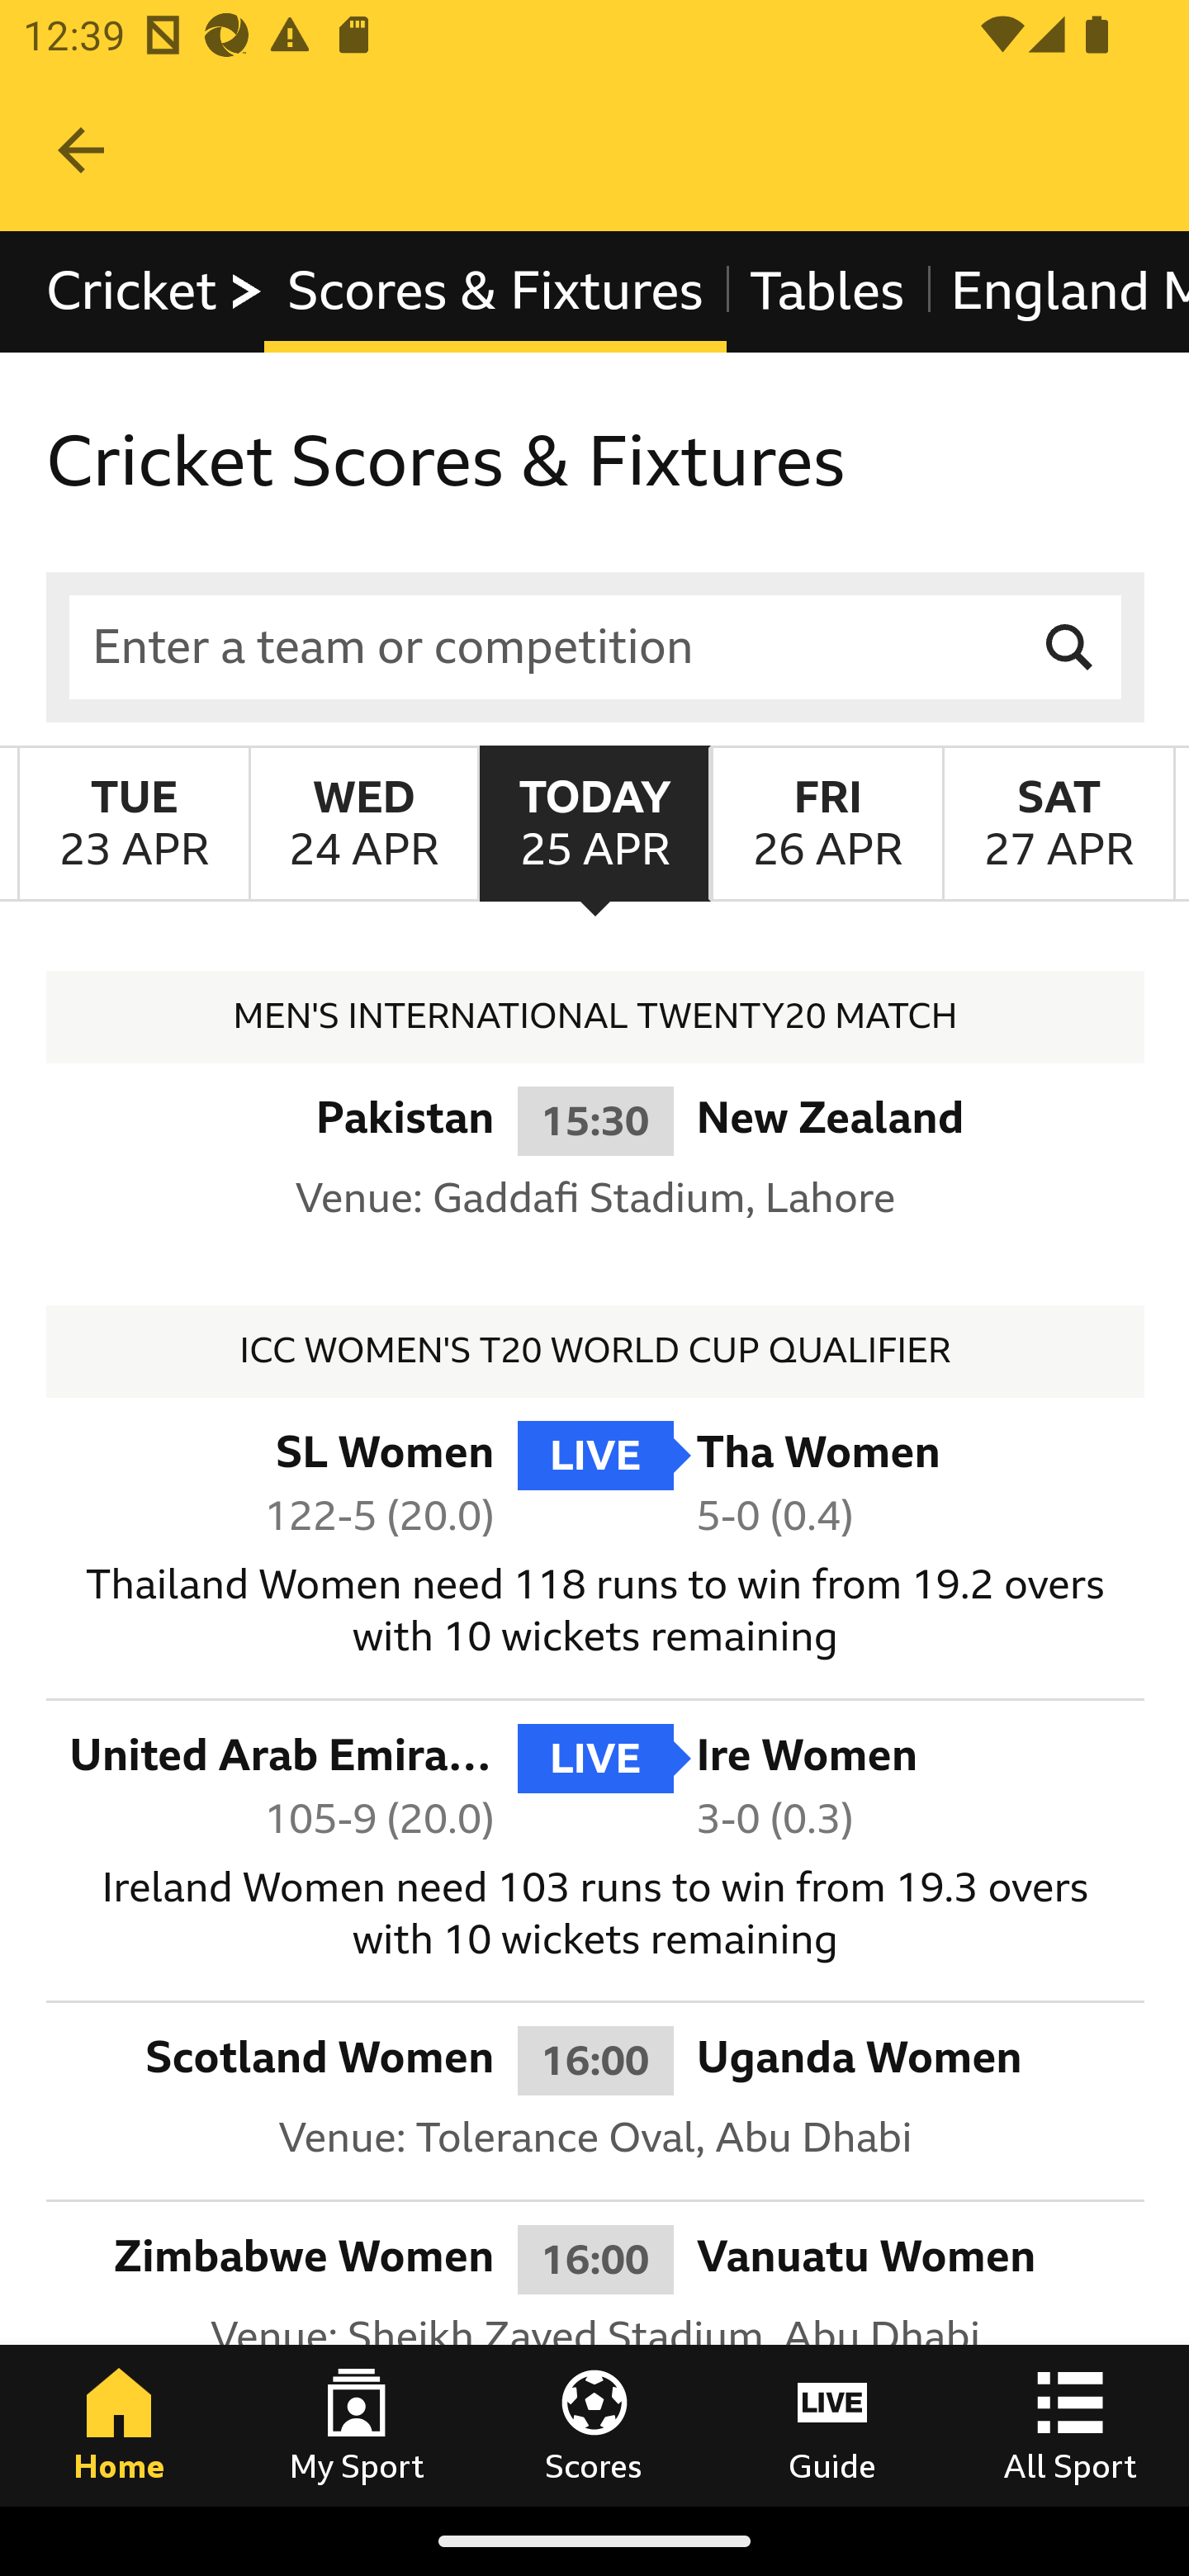  Describe the element at coordinates (495, 292) in the screenshot. I see `Scores & Fixtures` at that location.